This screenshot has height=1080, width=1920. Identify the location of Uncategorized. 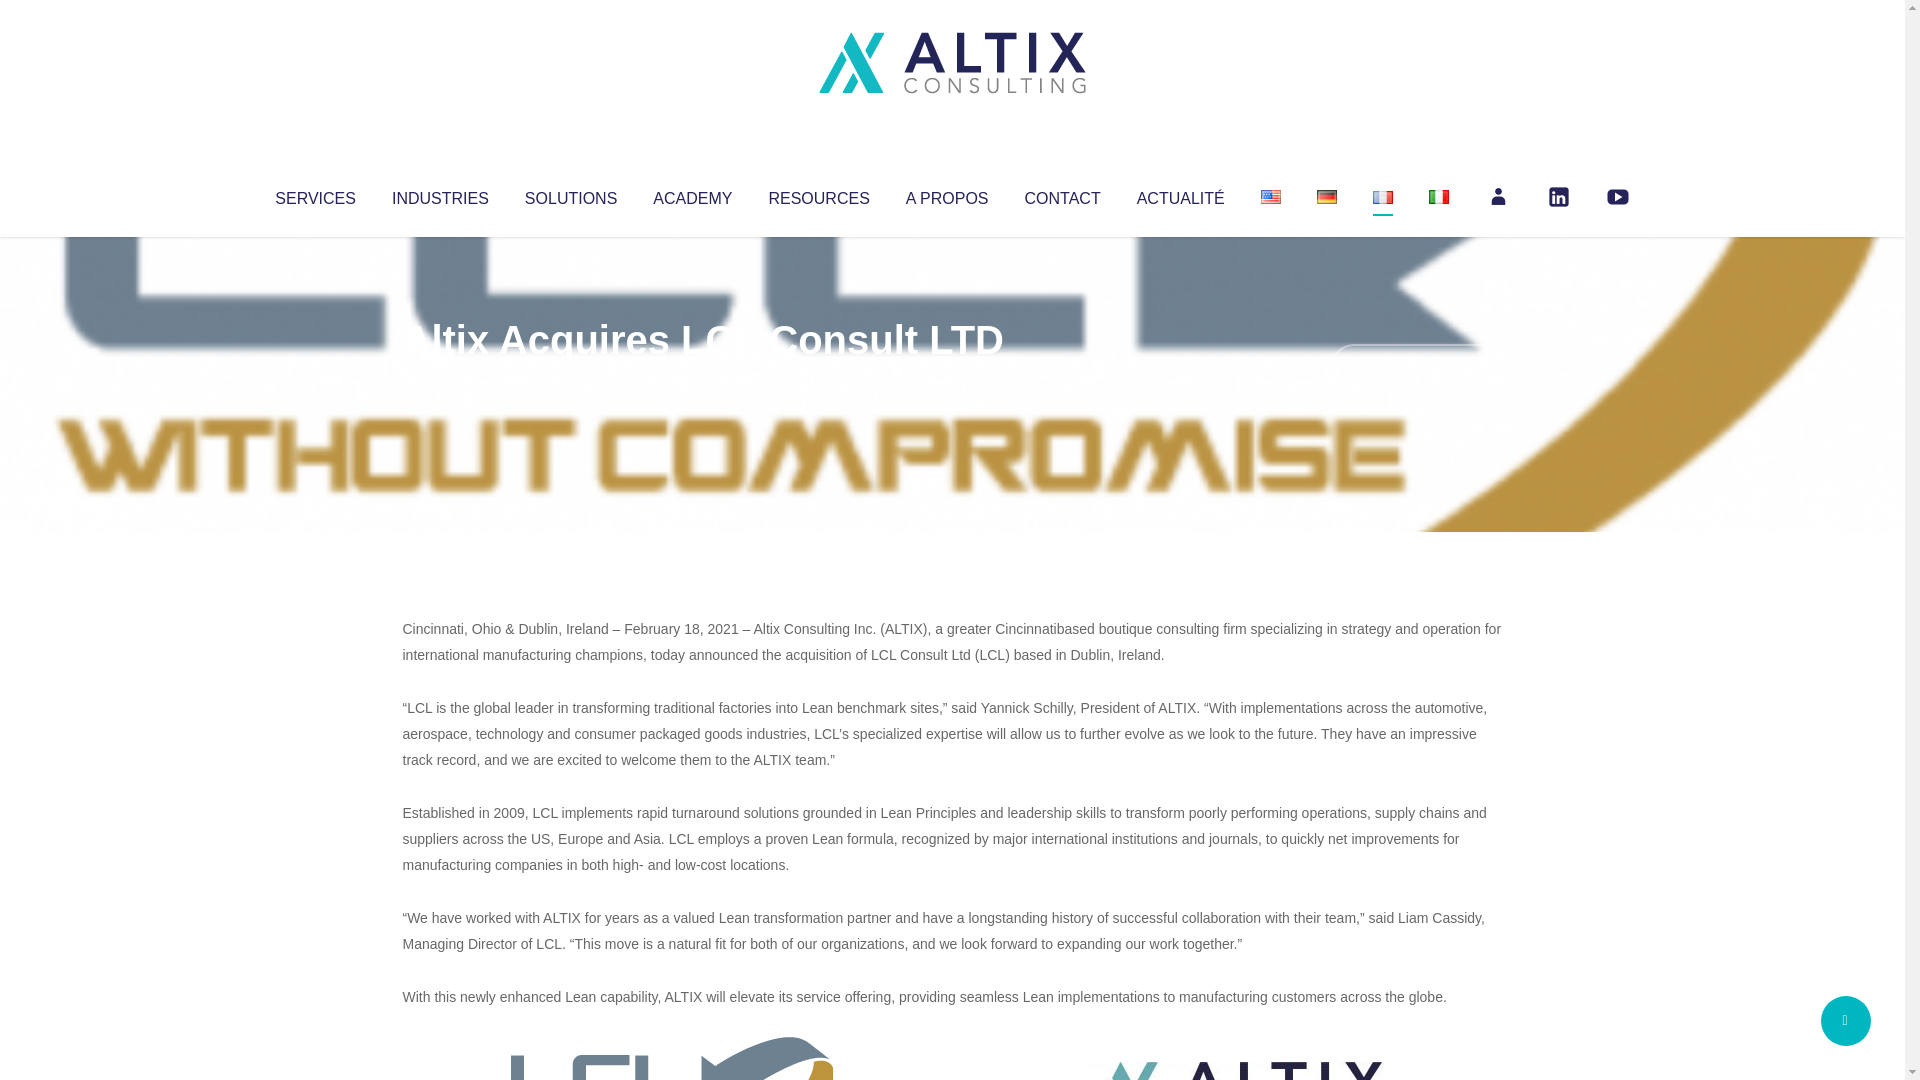
(699, 380).